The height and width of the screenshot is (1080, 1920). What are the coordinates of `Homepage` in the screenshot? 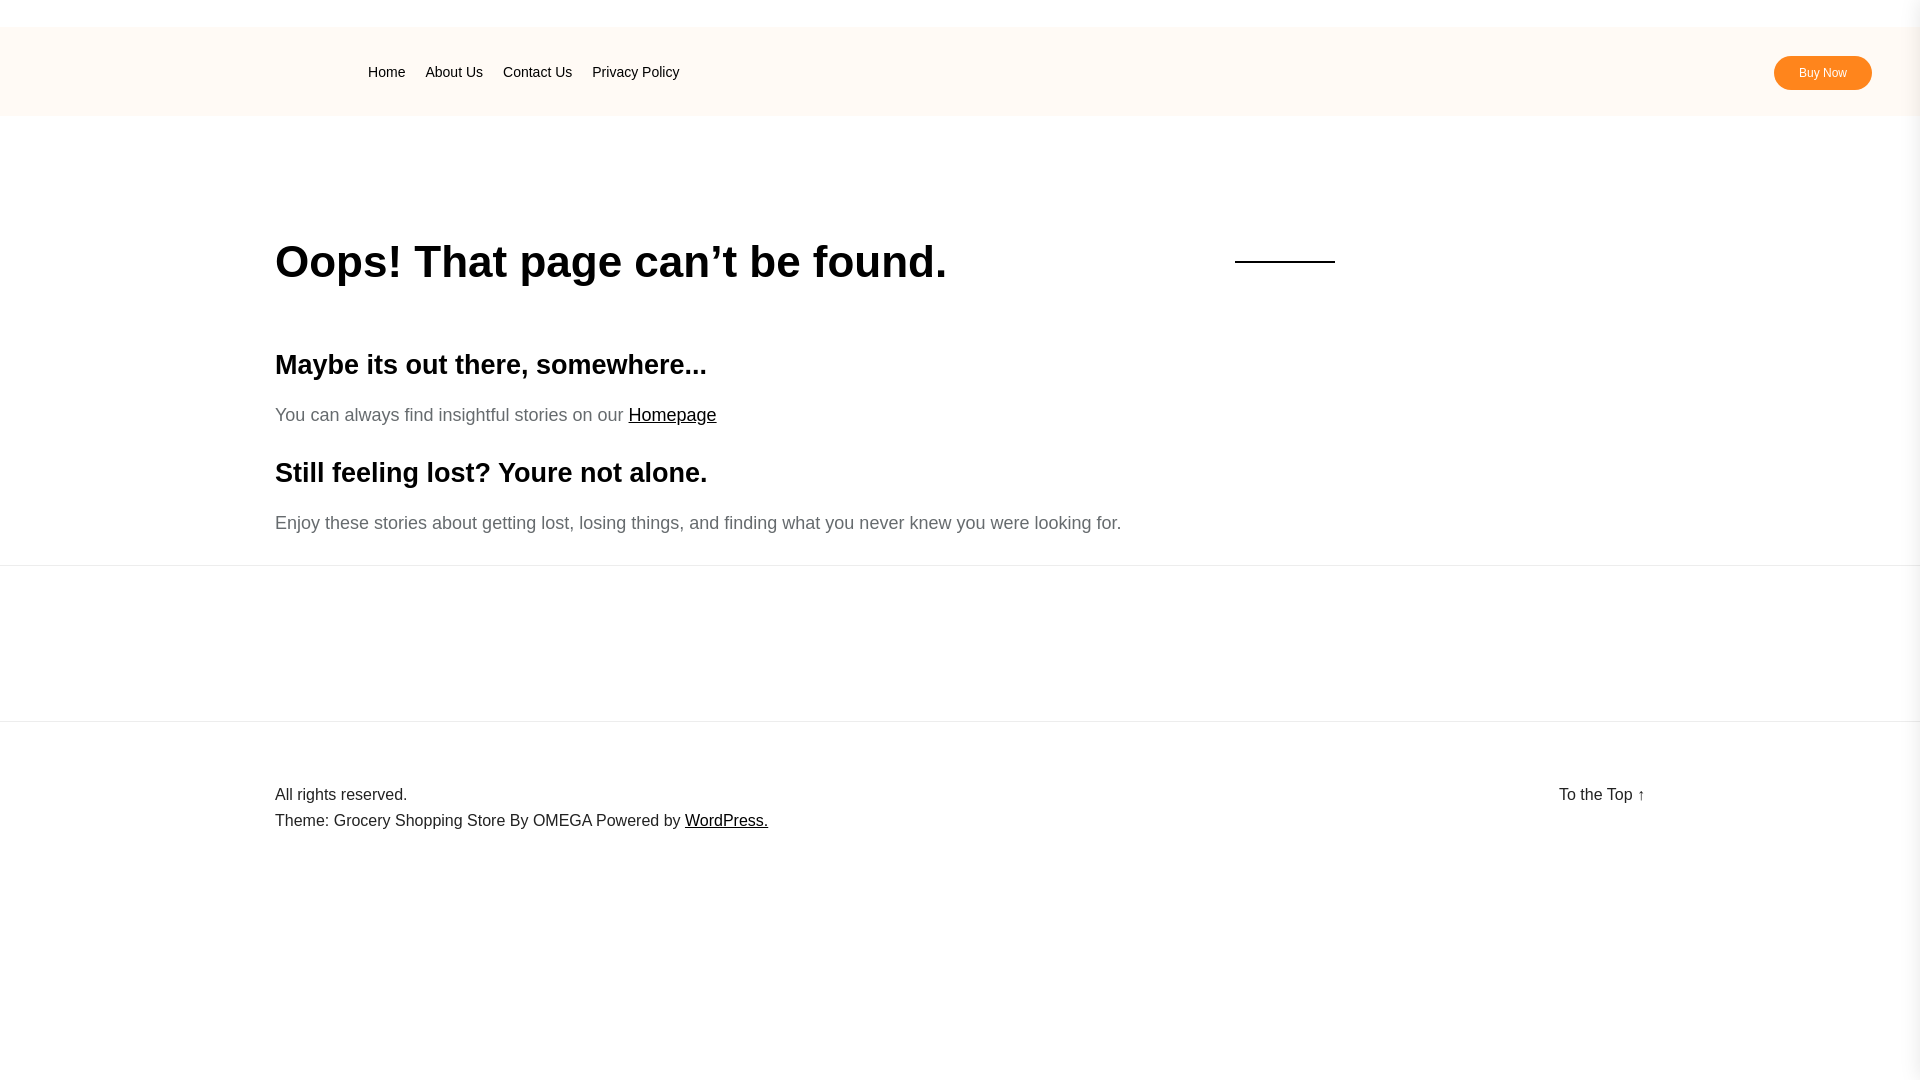 It's located at (672, 415).